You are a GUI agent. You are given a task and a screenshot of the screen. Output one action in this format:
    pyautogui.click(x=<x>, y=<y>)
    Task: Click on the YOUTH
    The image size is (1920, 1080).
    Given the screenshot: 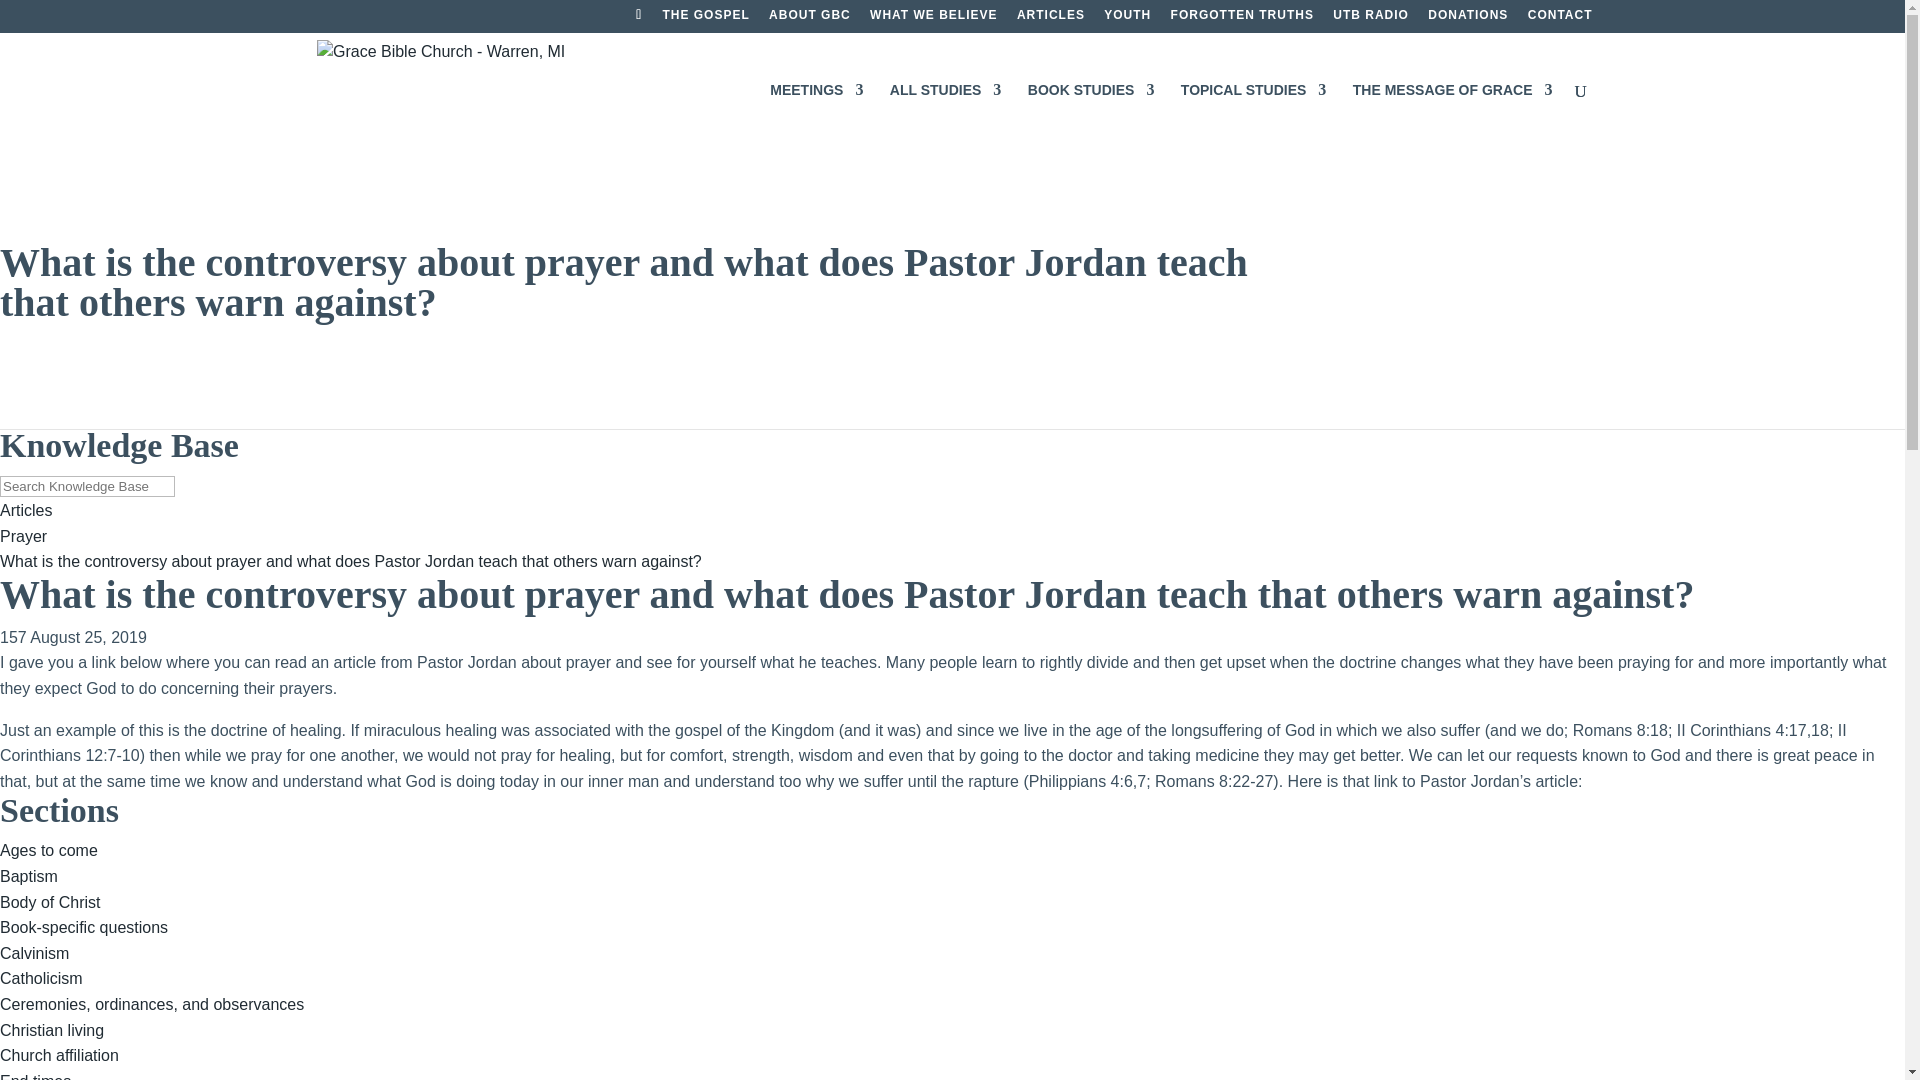 What is the action you would take?
    pyautogui.click(x=1127, y=19)
    